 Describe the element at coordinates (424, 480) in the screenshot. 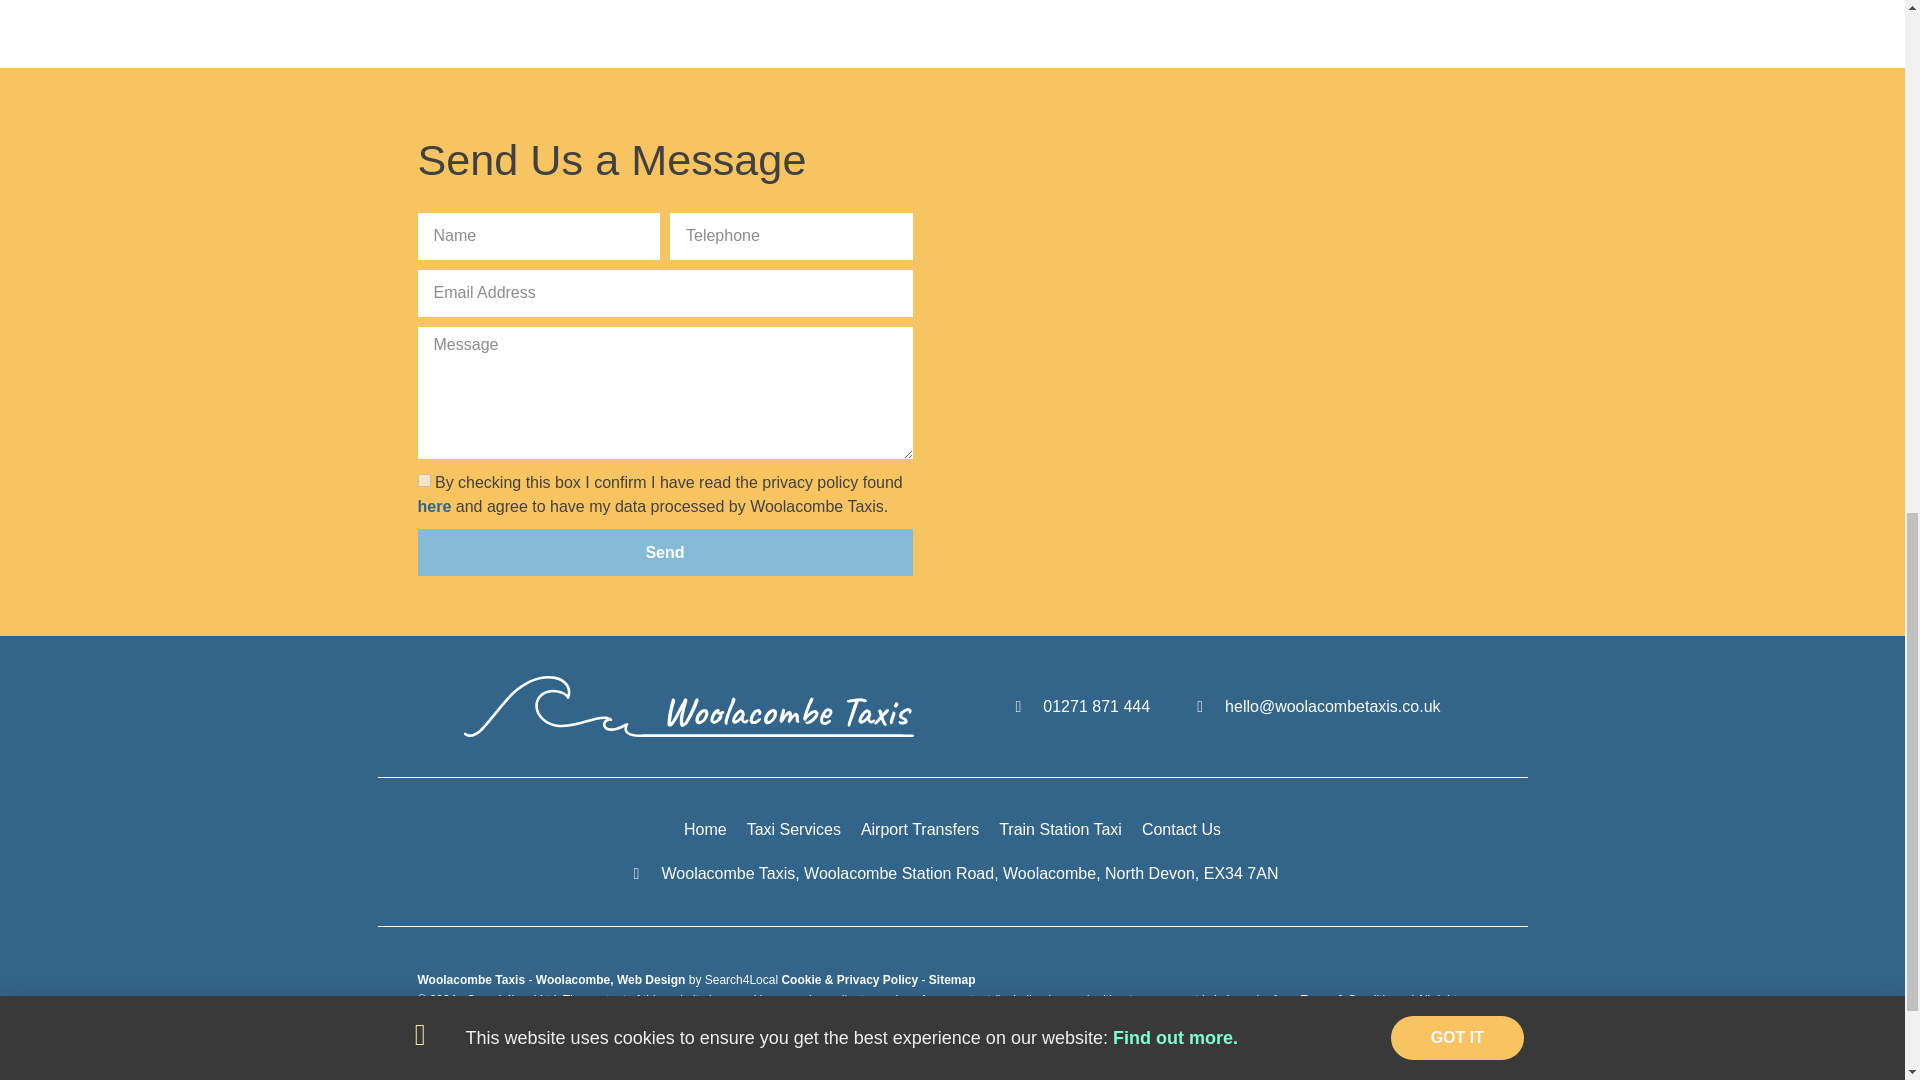

I see `on` at that location.